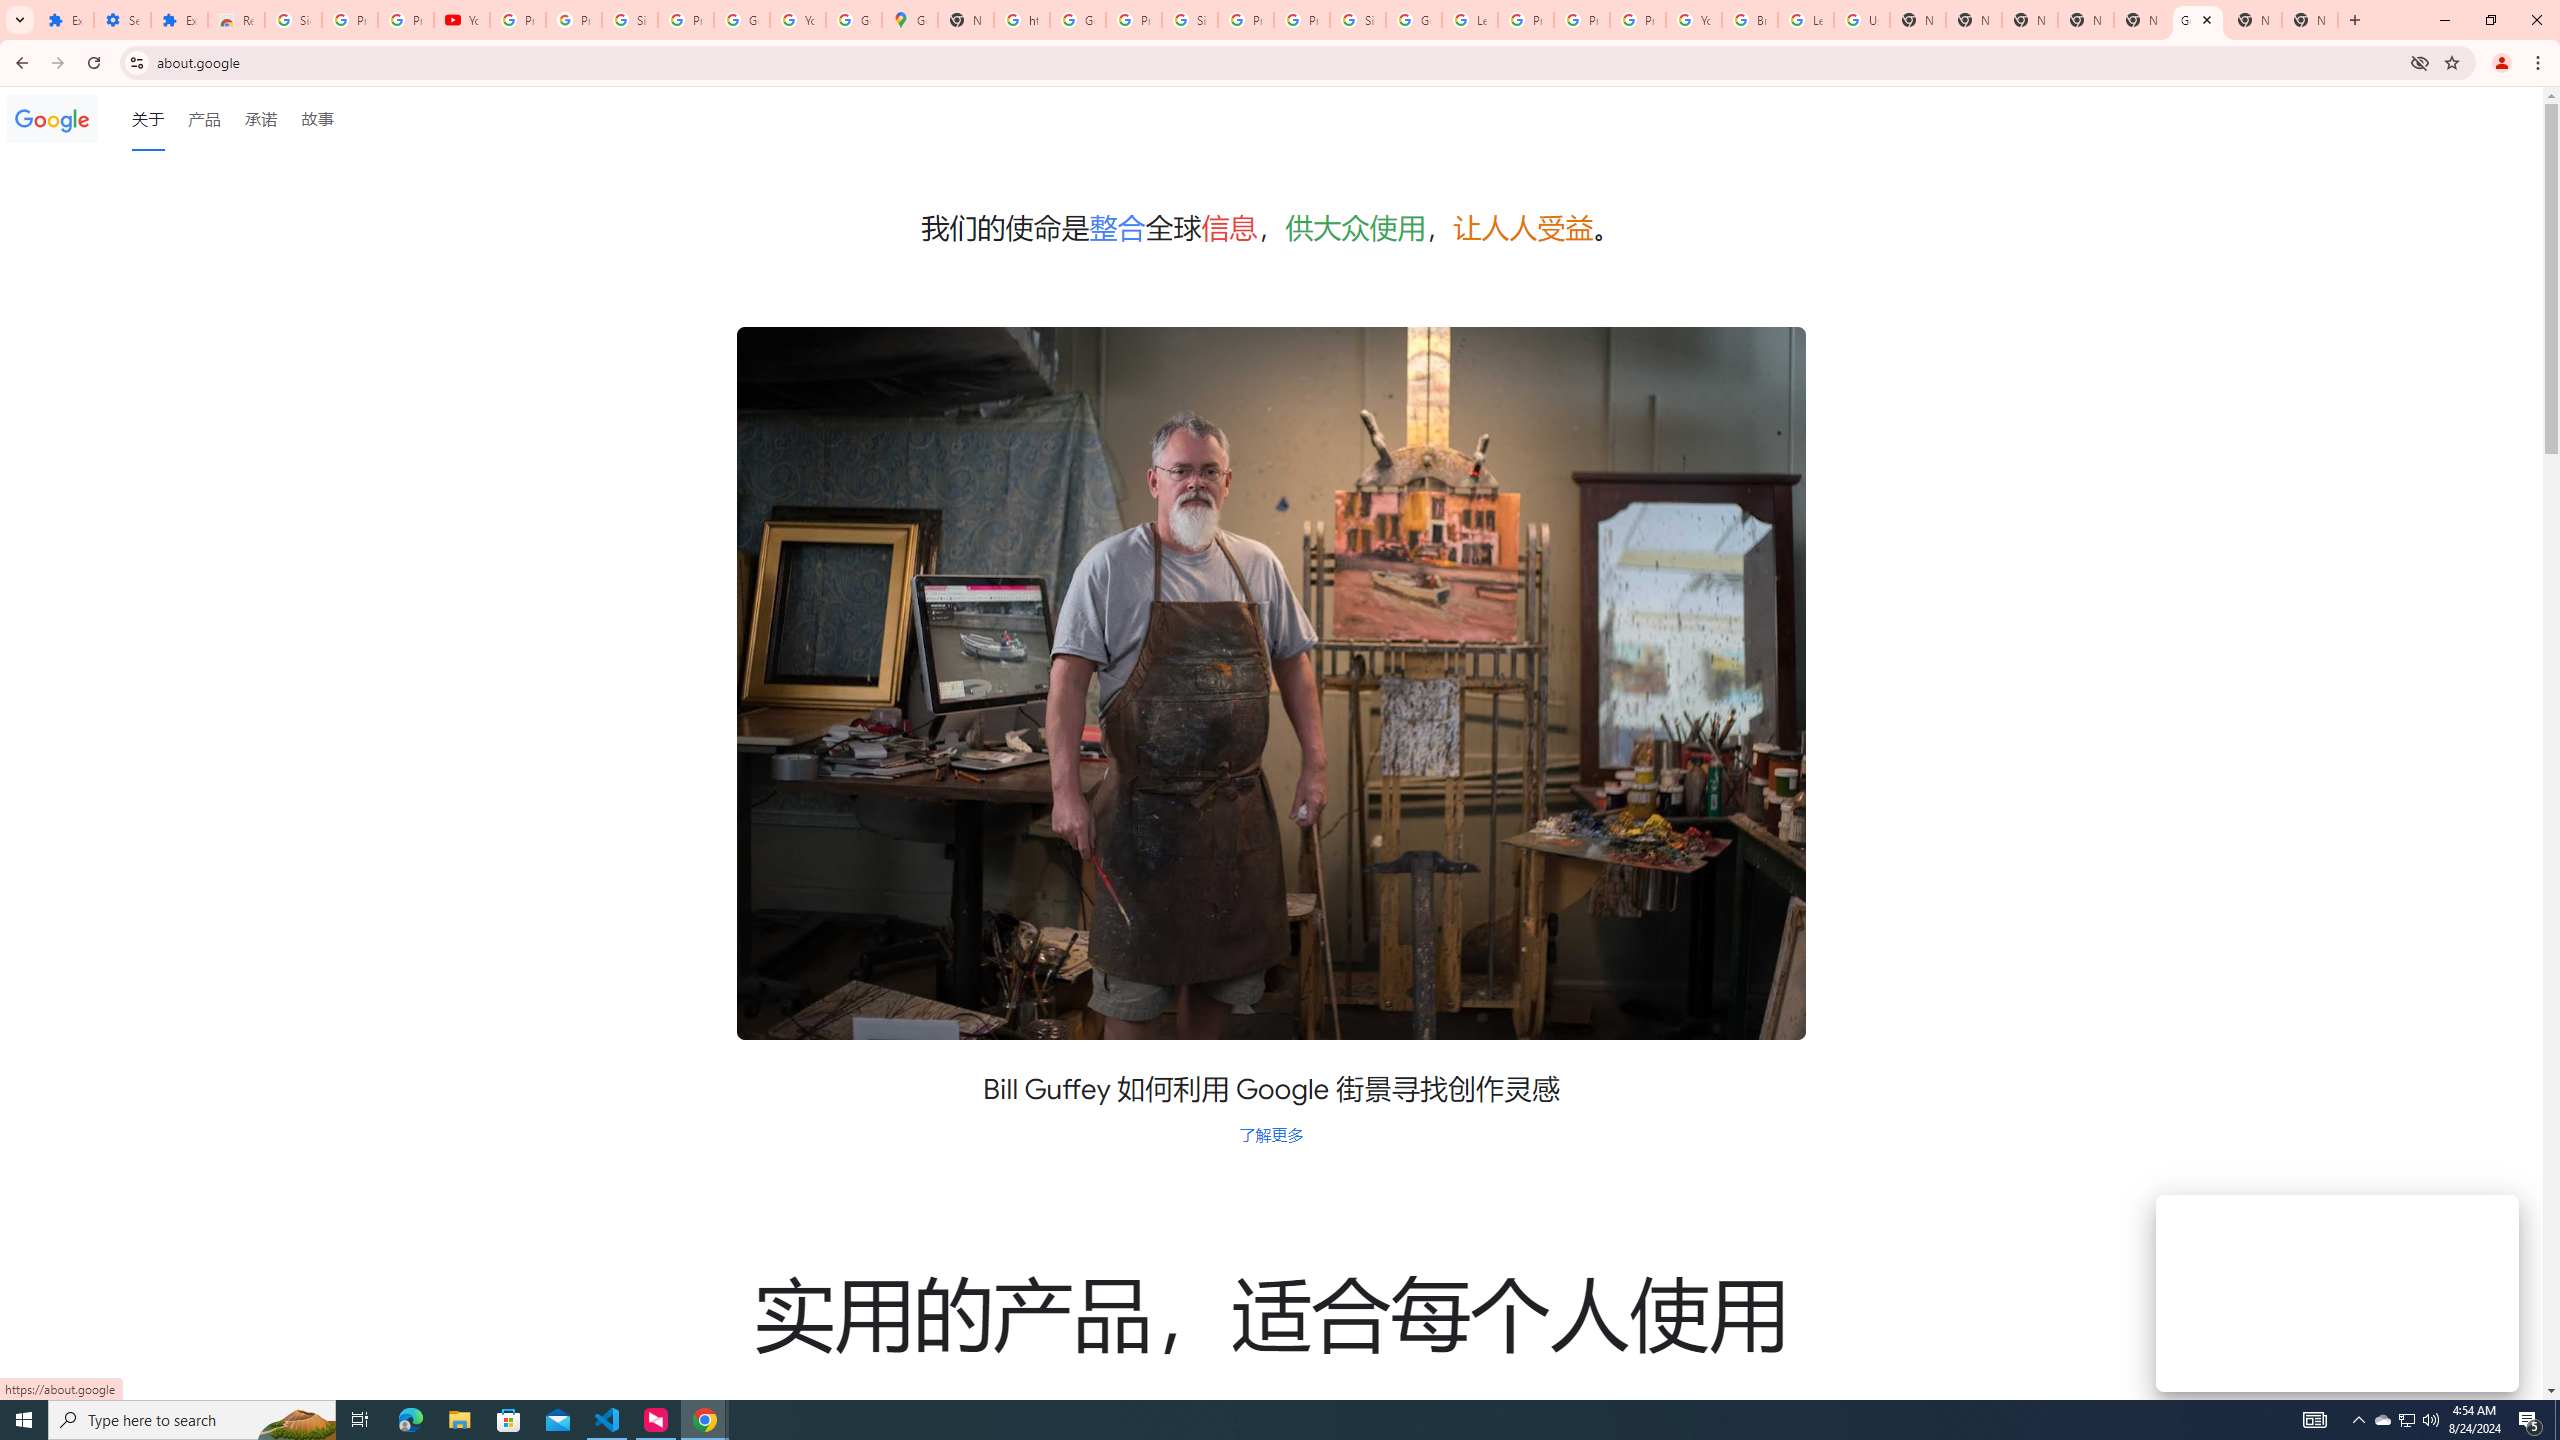 This screenshot has height=1440, width=2560. What do you see at coordinates (1189, 20) in the screenshot?
I see `Sign in - Google Accounts` at bounding box center [1189, 20].